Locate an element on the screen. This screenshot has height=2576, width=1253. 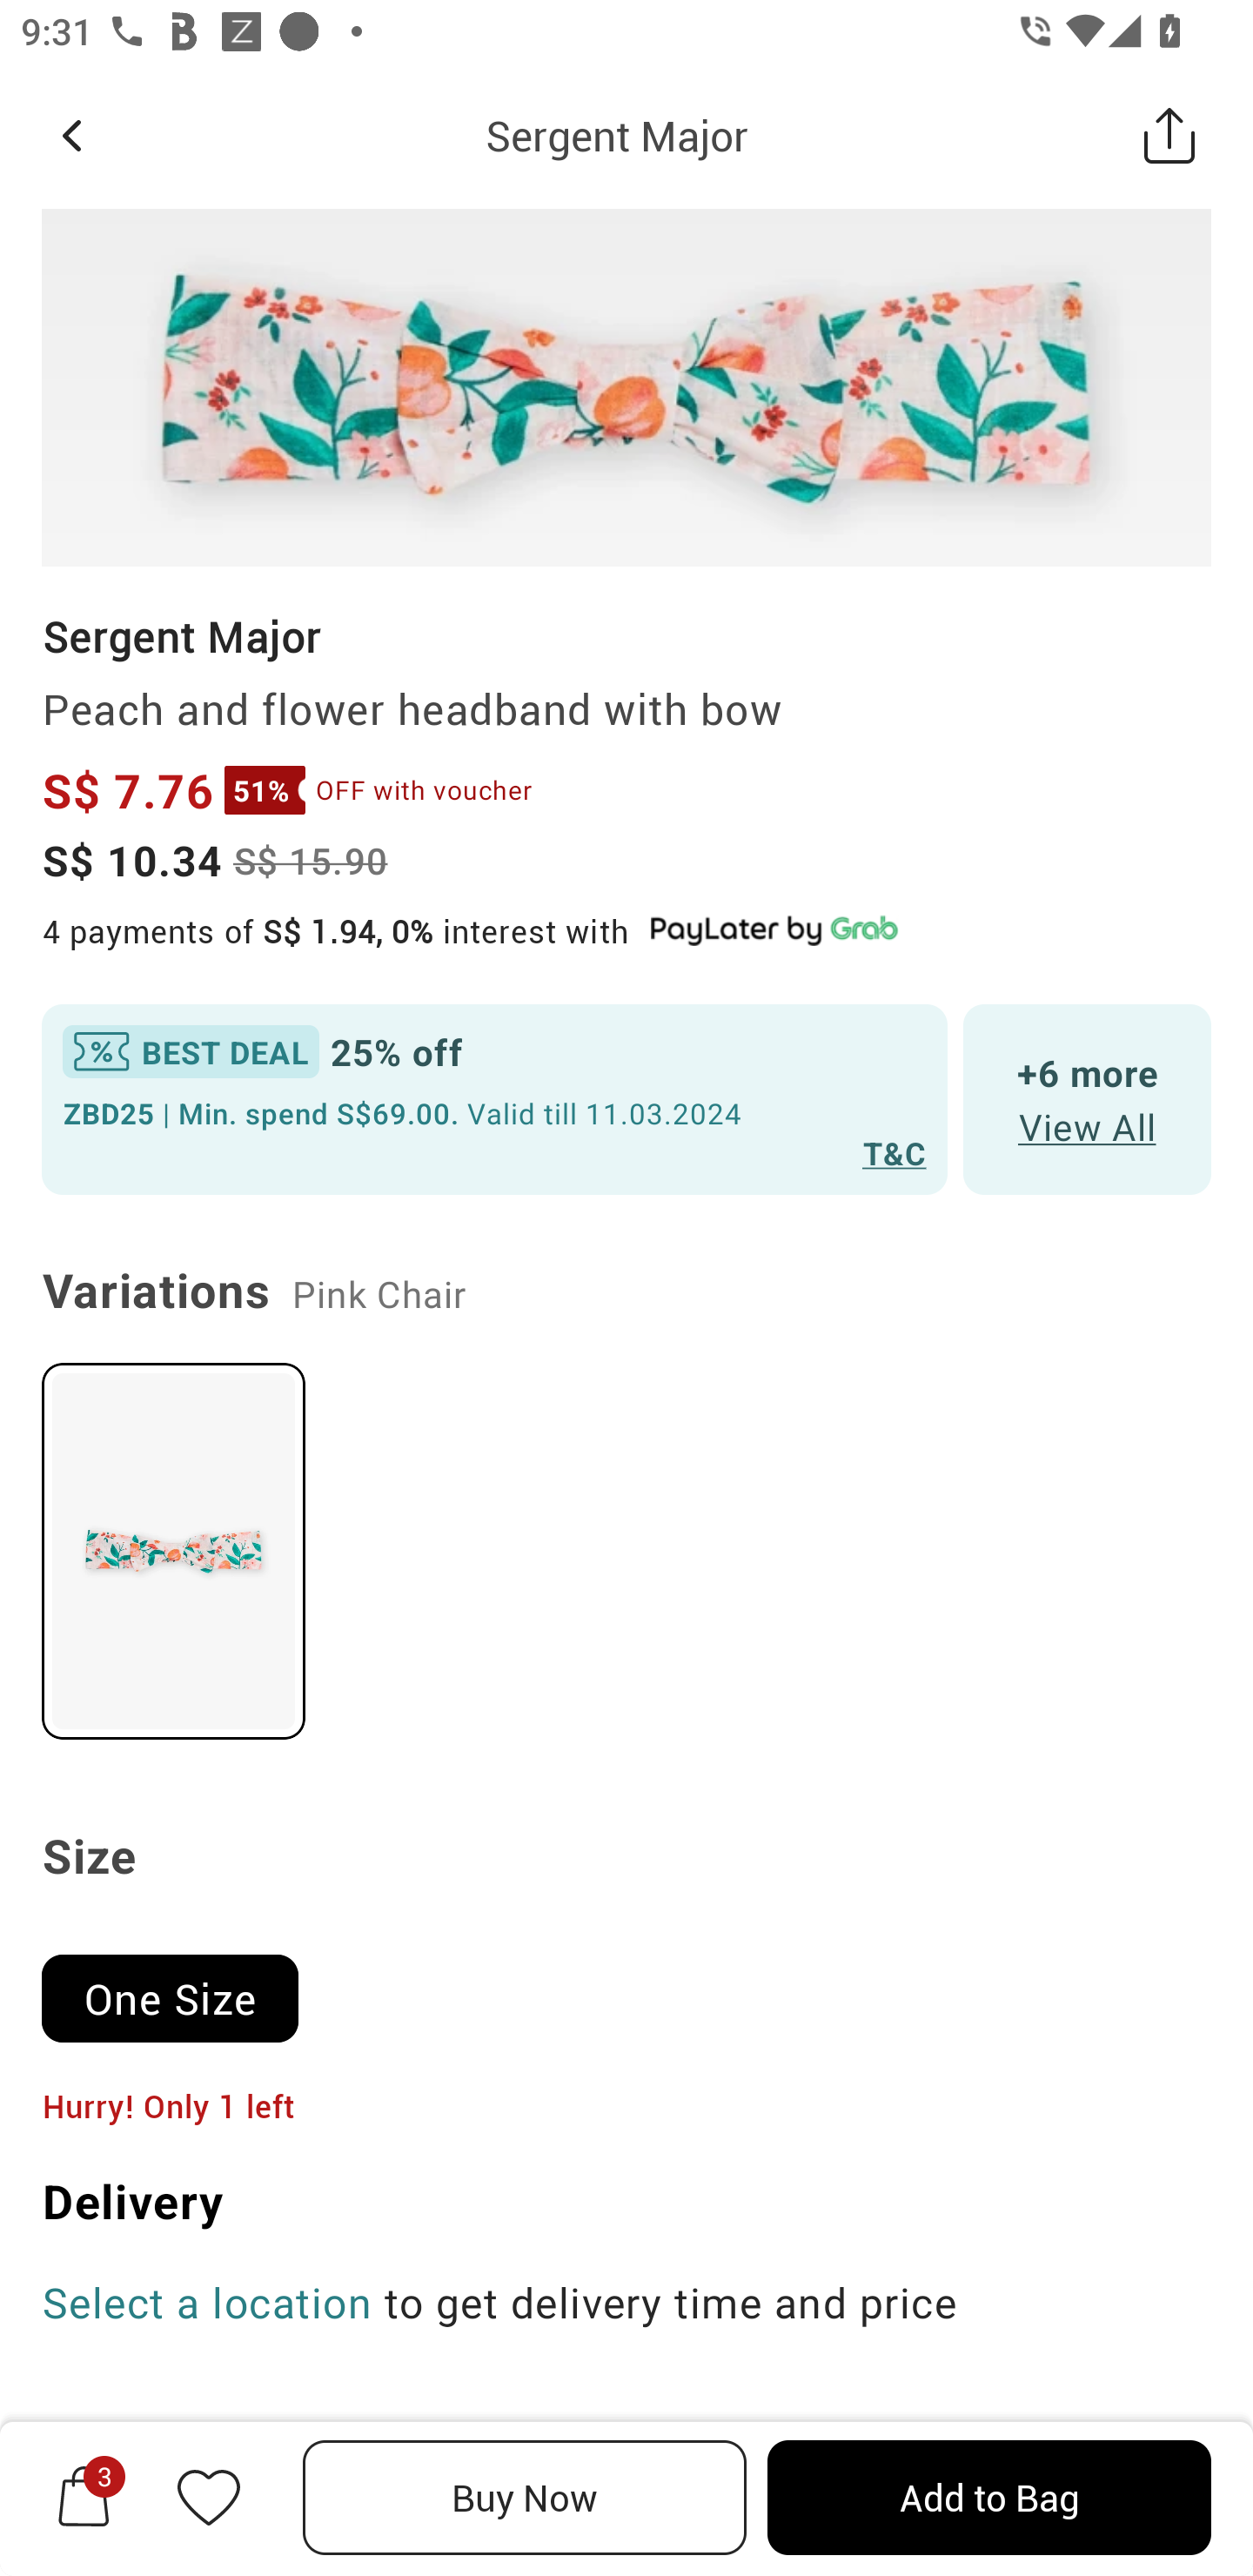
+6 more
View All is located at coordinates (1088, 1100).